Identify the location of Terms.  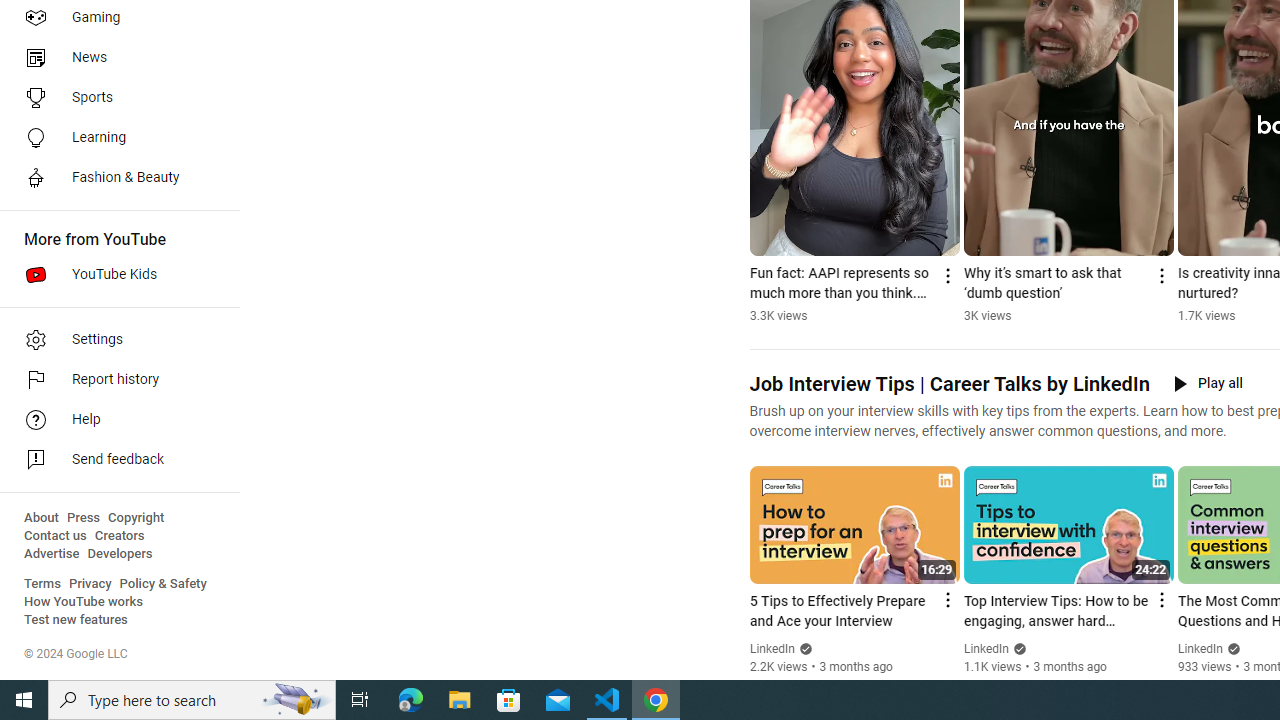
(42, 584).